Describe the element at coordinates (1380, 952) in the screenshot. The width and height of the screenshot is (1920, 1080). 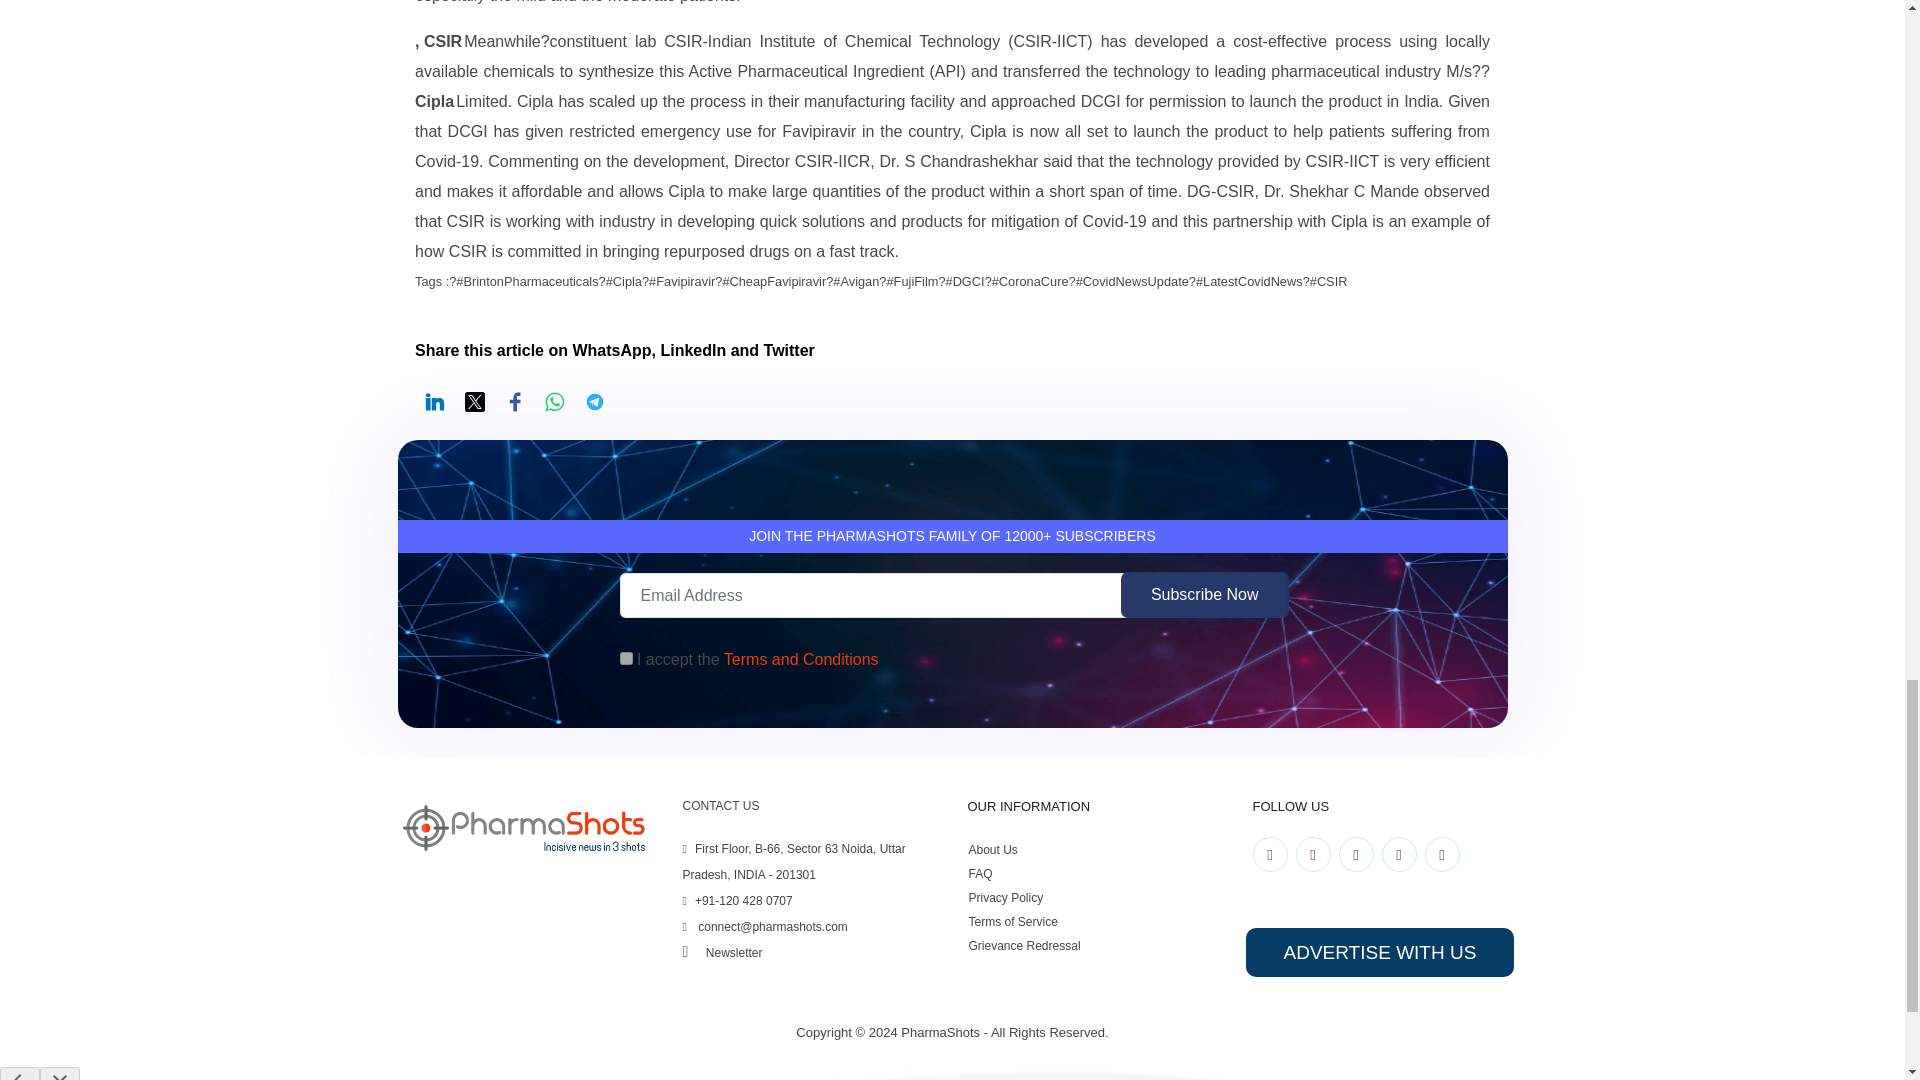
I see `Advertise with us` at that location.